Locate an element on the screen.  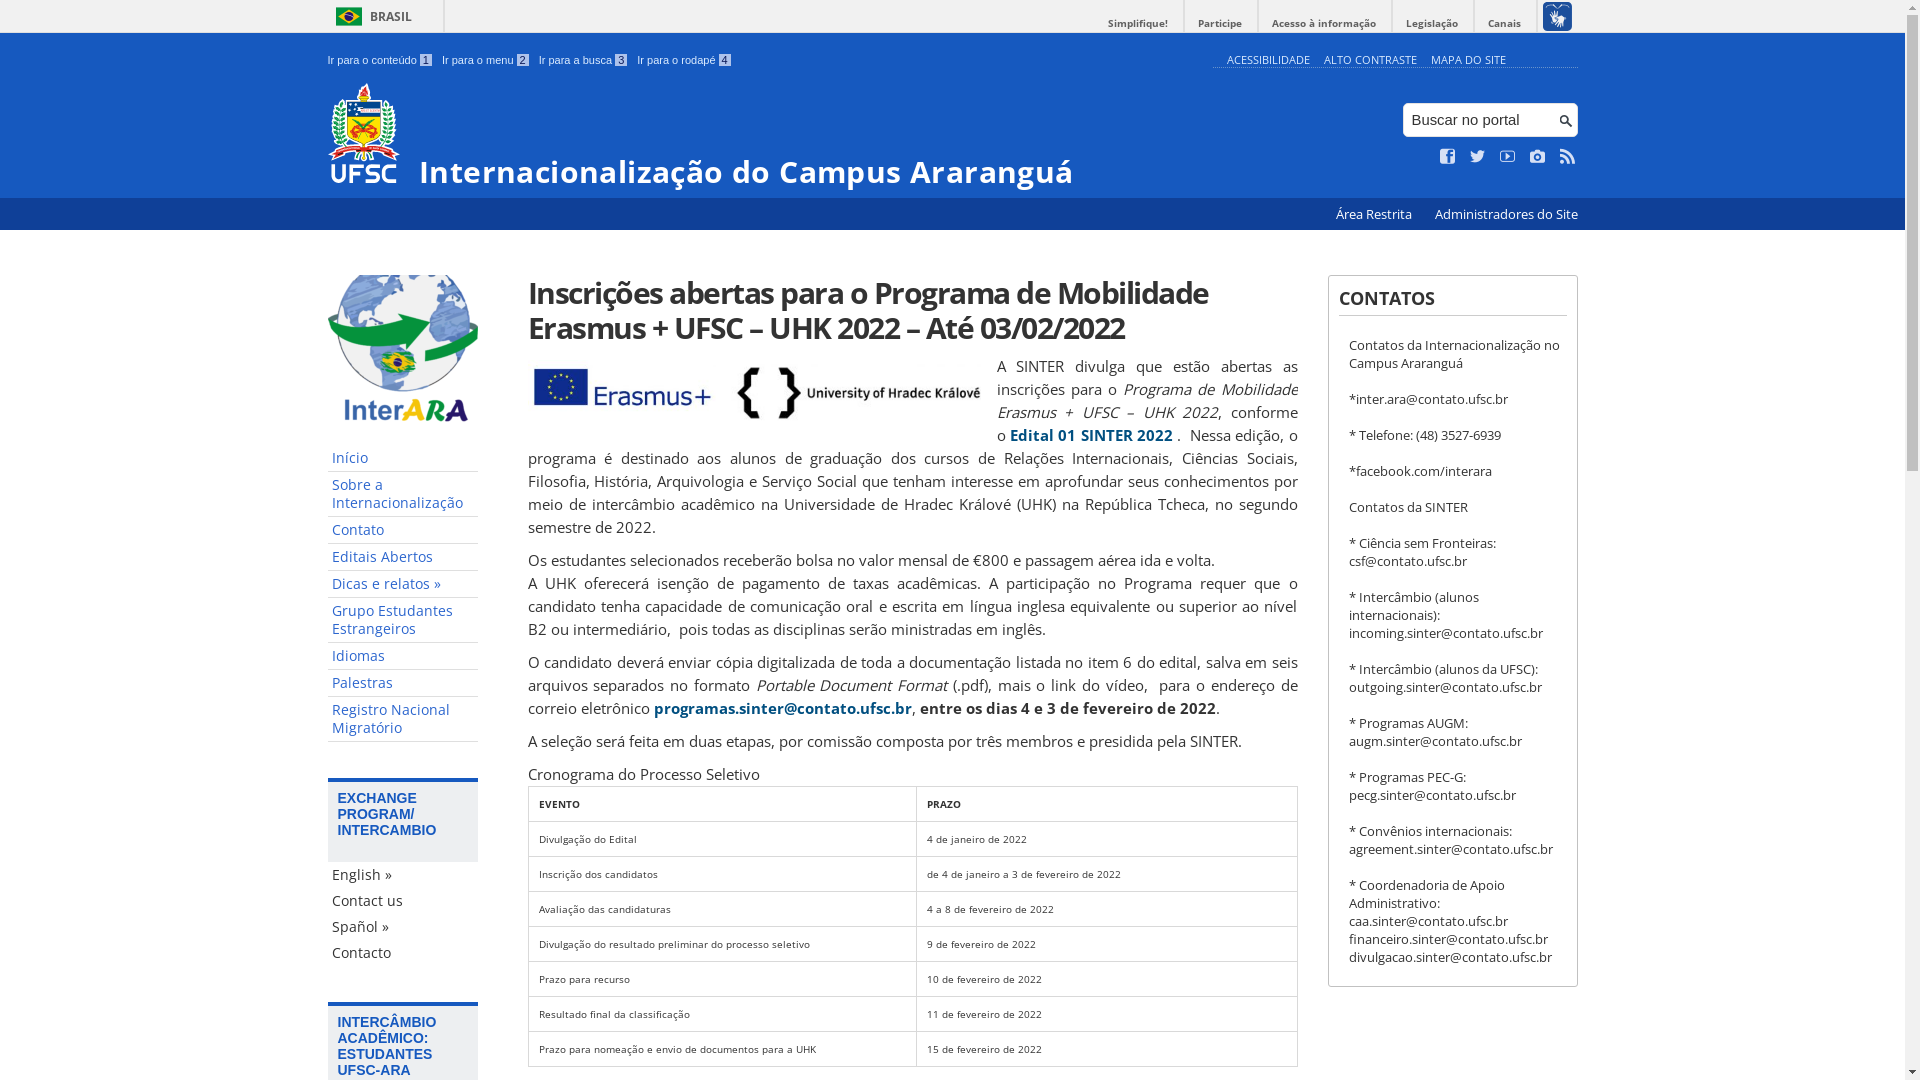
Ir para a busca 3 is located at coordinates (584, 60).